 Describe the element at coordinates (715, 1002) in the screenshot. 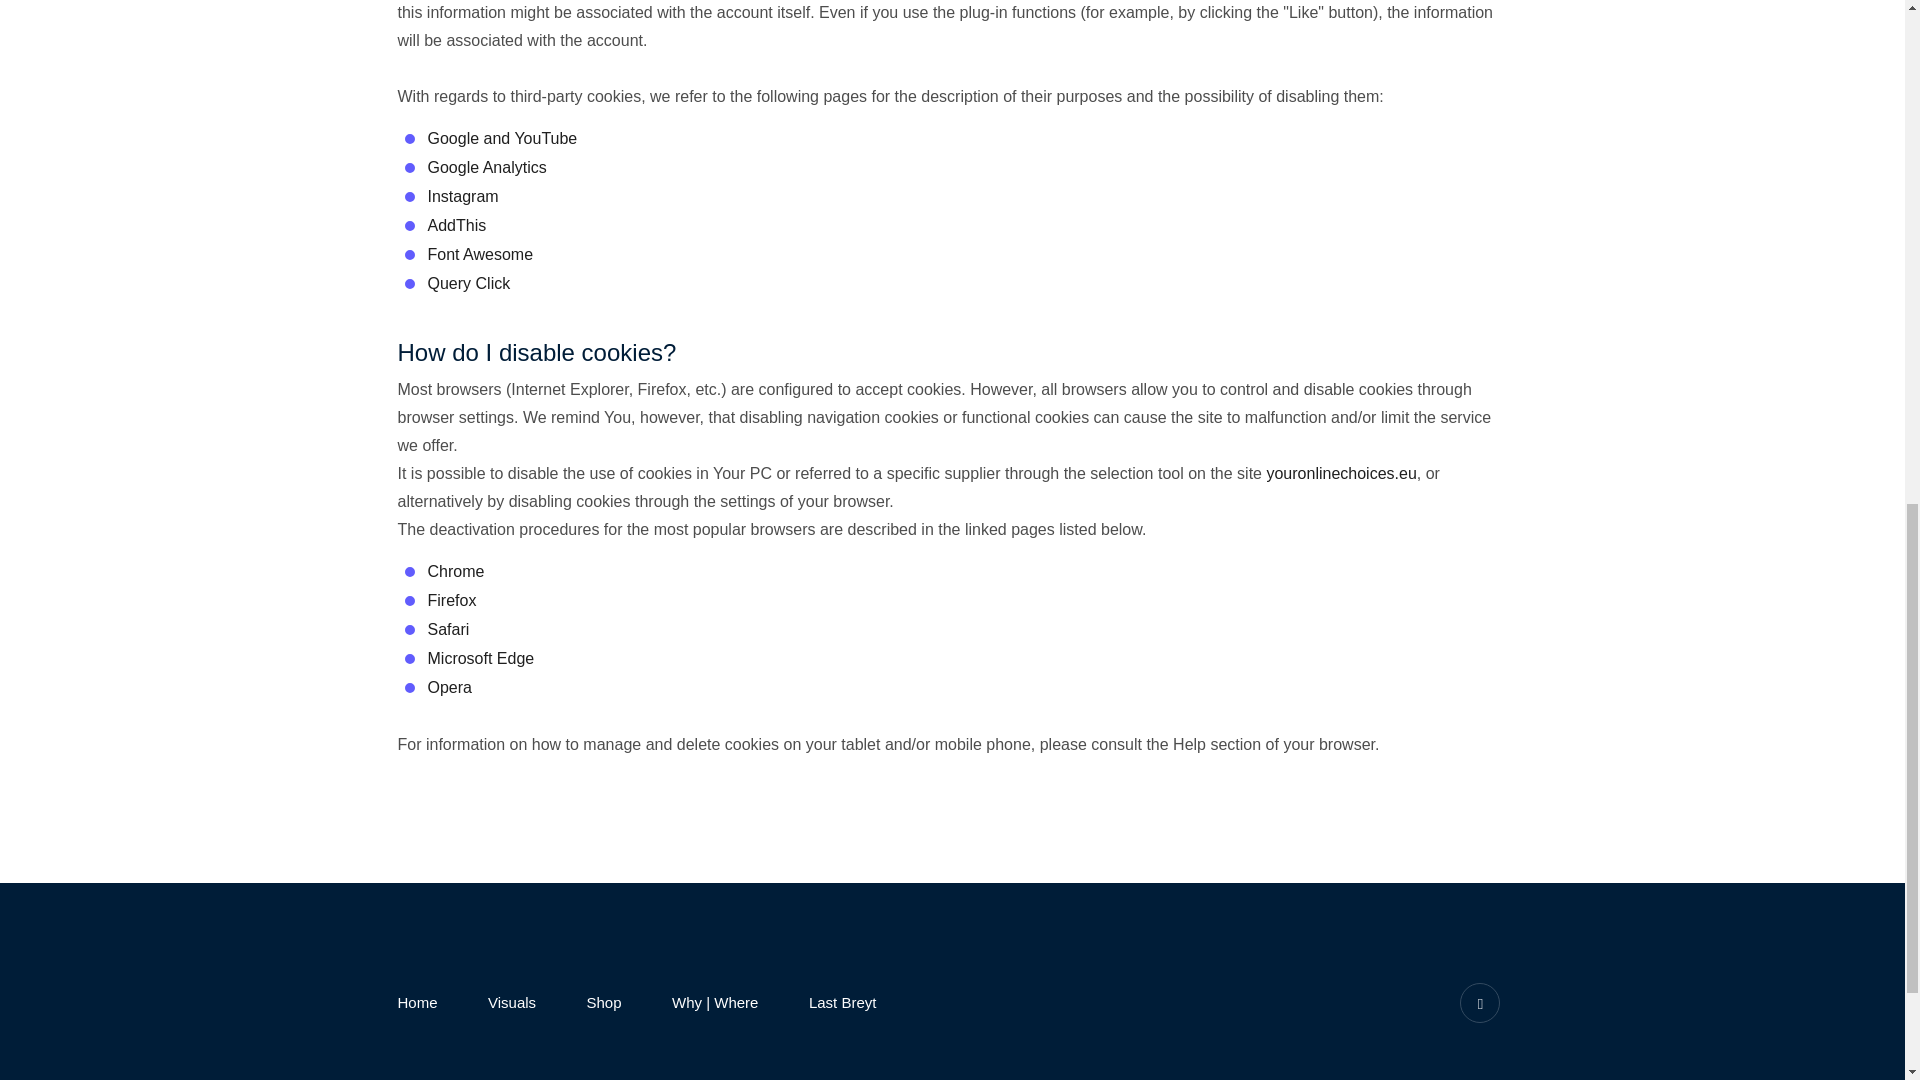

I see `Why Last Breyt 1987 and Where` at that location.